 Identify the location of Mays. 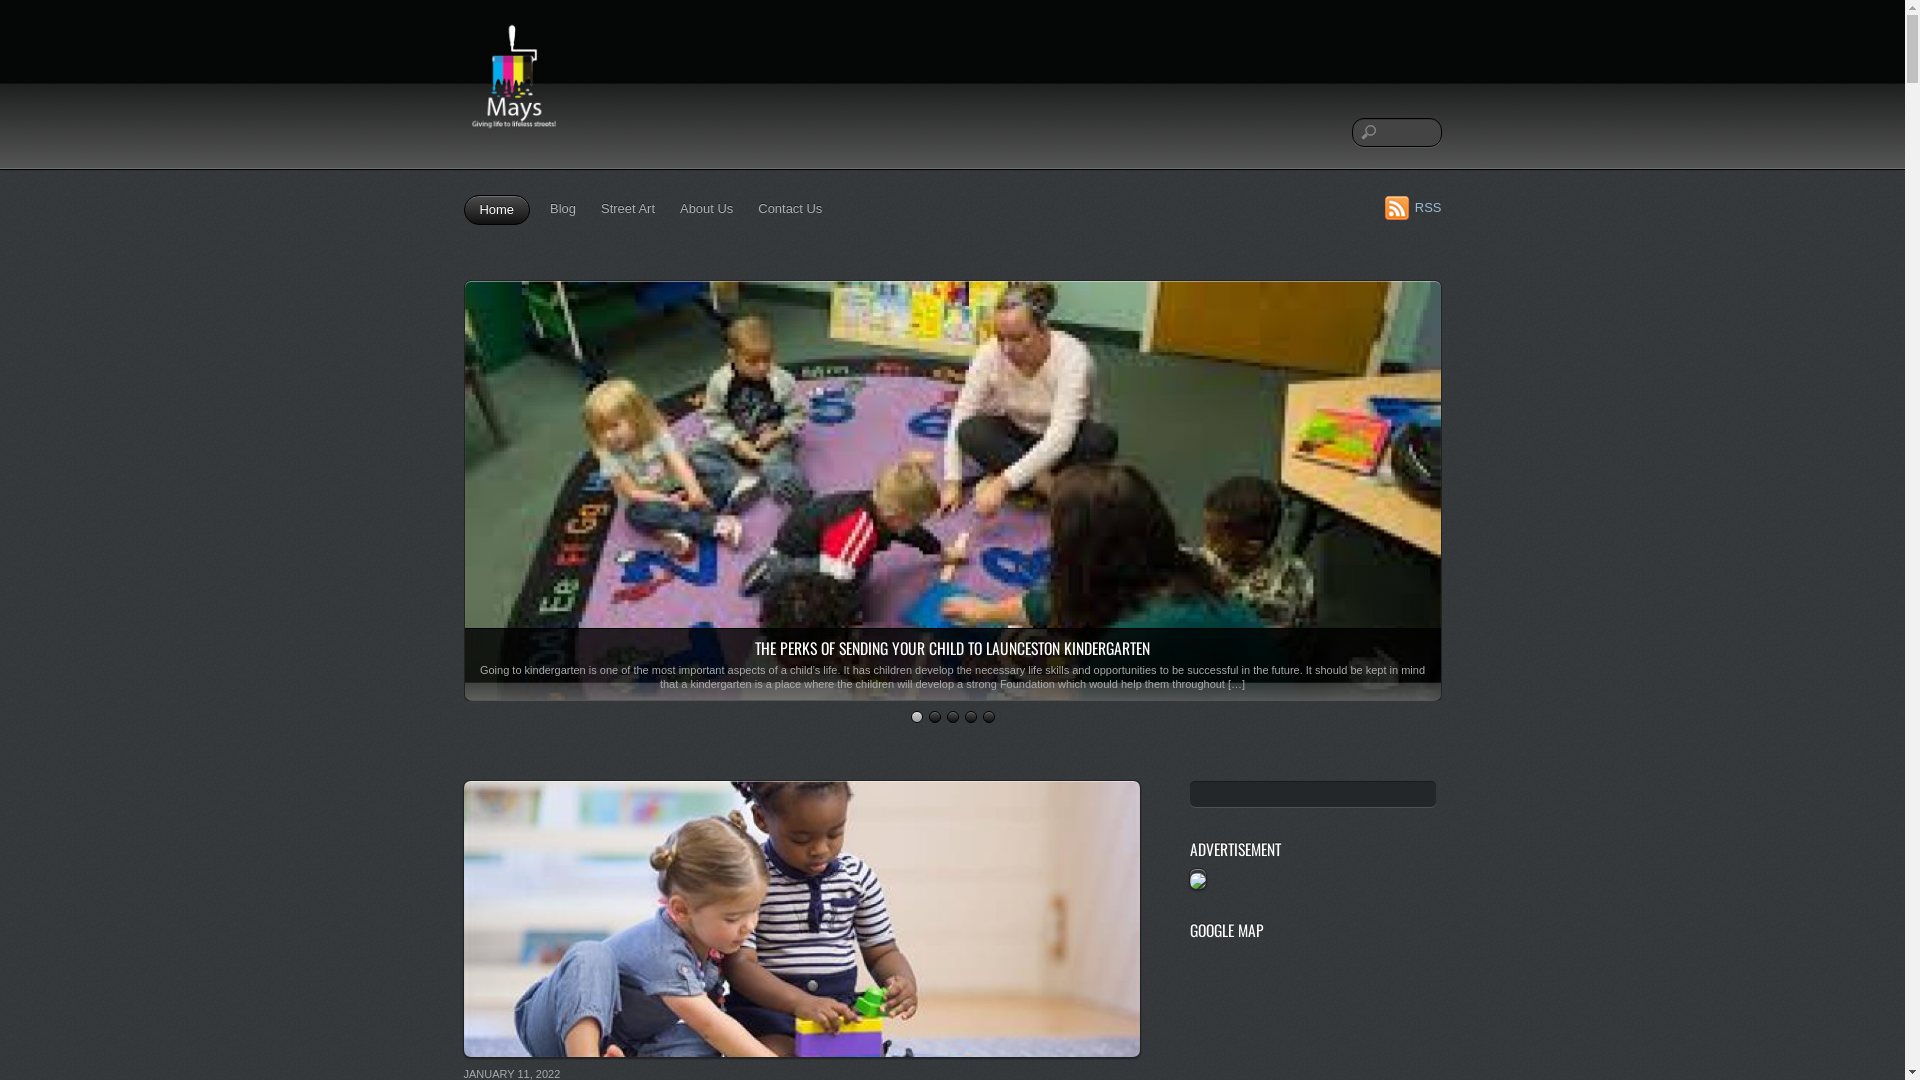
(514, 137).